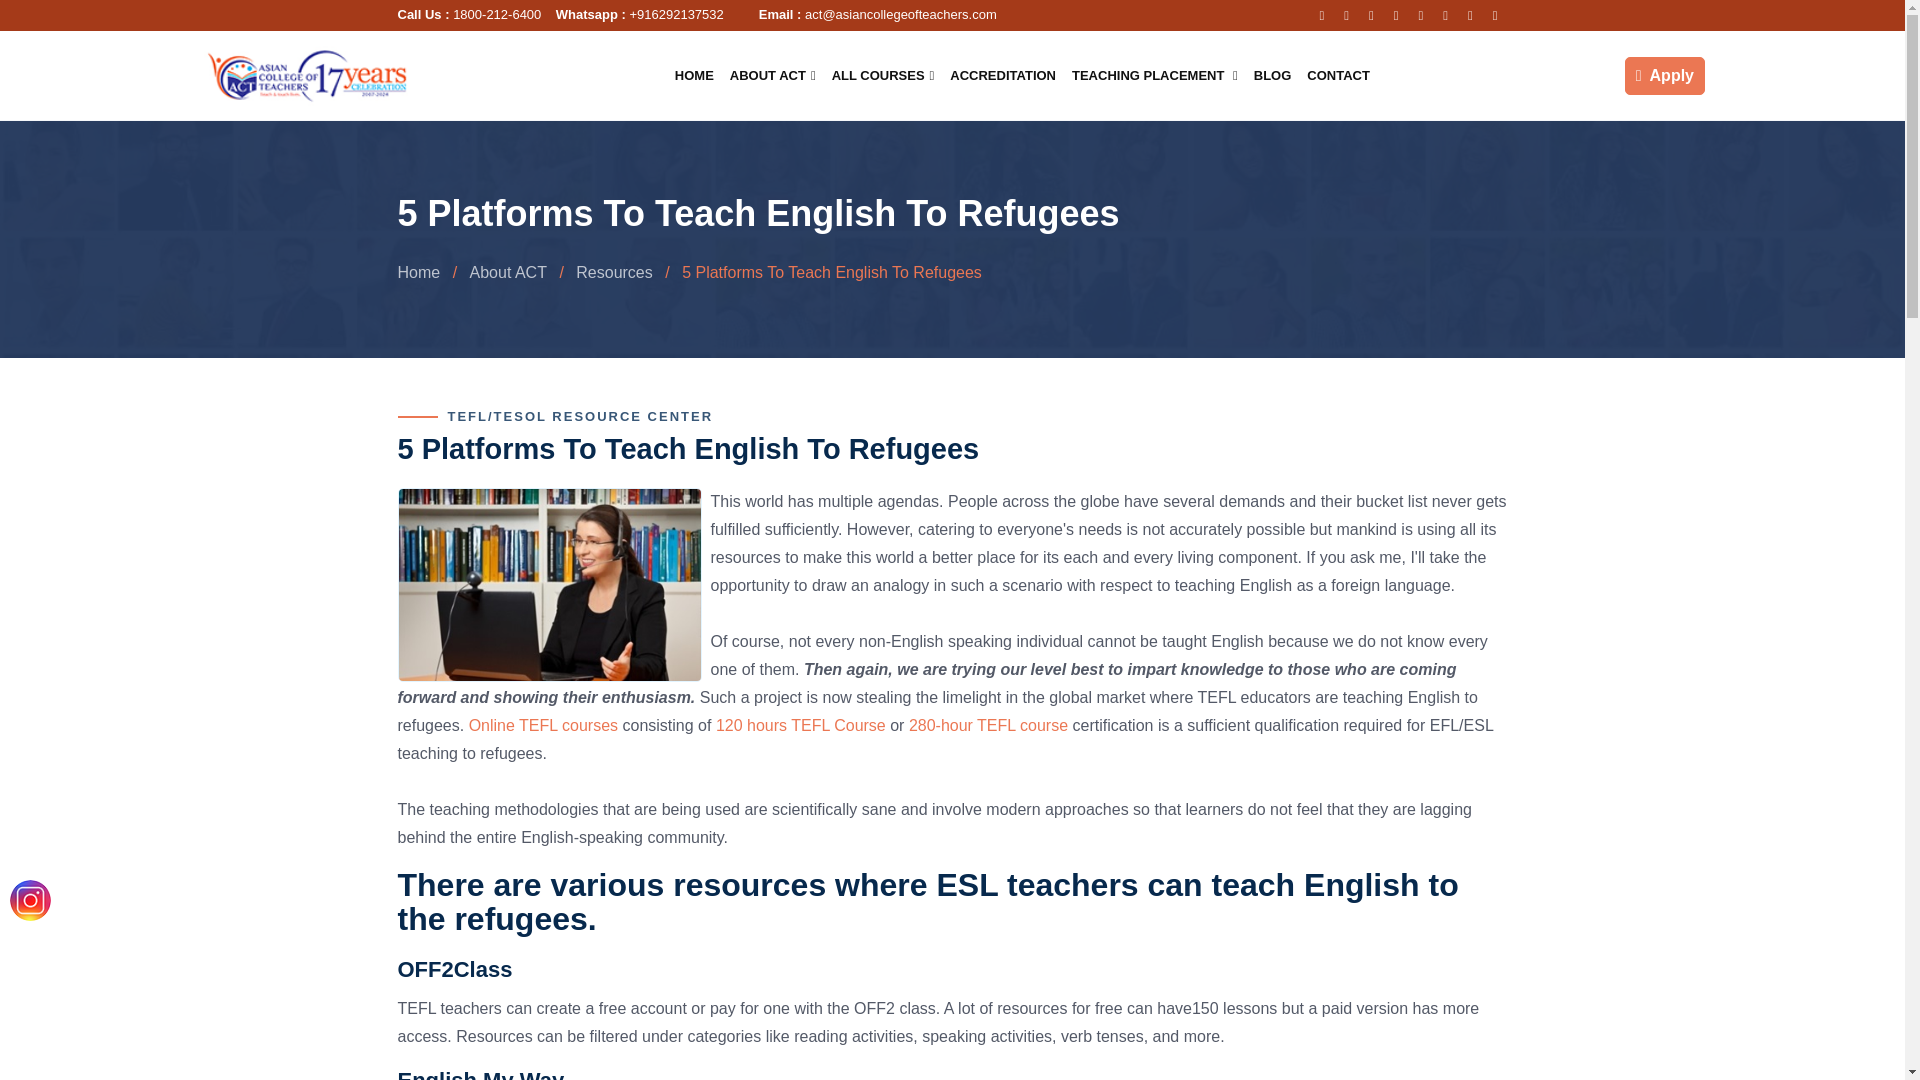 This screenshot has width=1920, height=1080. Describe the element at coordinates (1002, 74) in the screenshot. I see `ACCREDITATION` at that location.